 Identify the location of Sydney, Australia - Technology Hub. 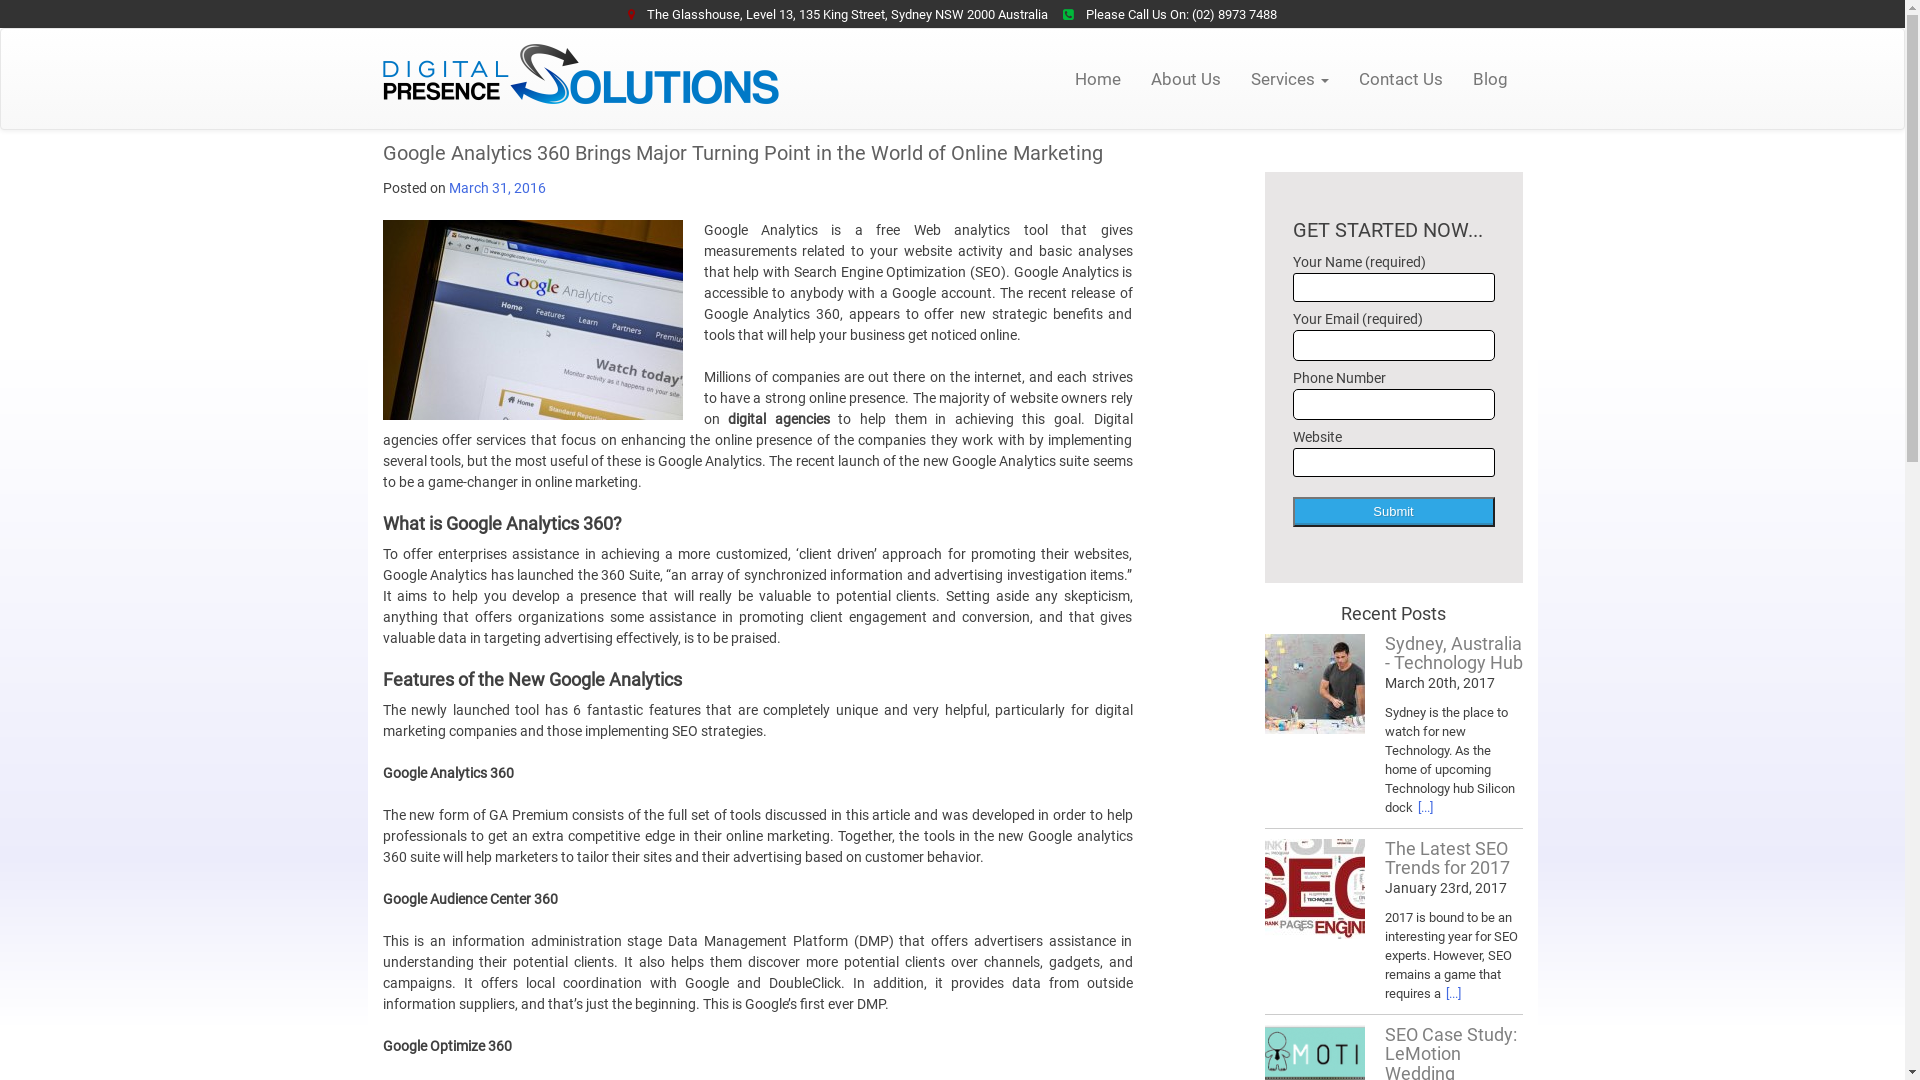
(1453, 654).